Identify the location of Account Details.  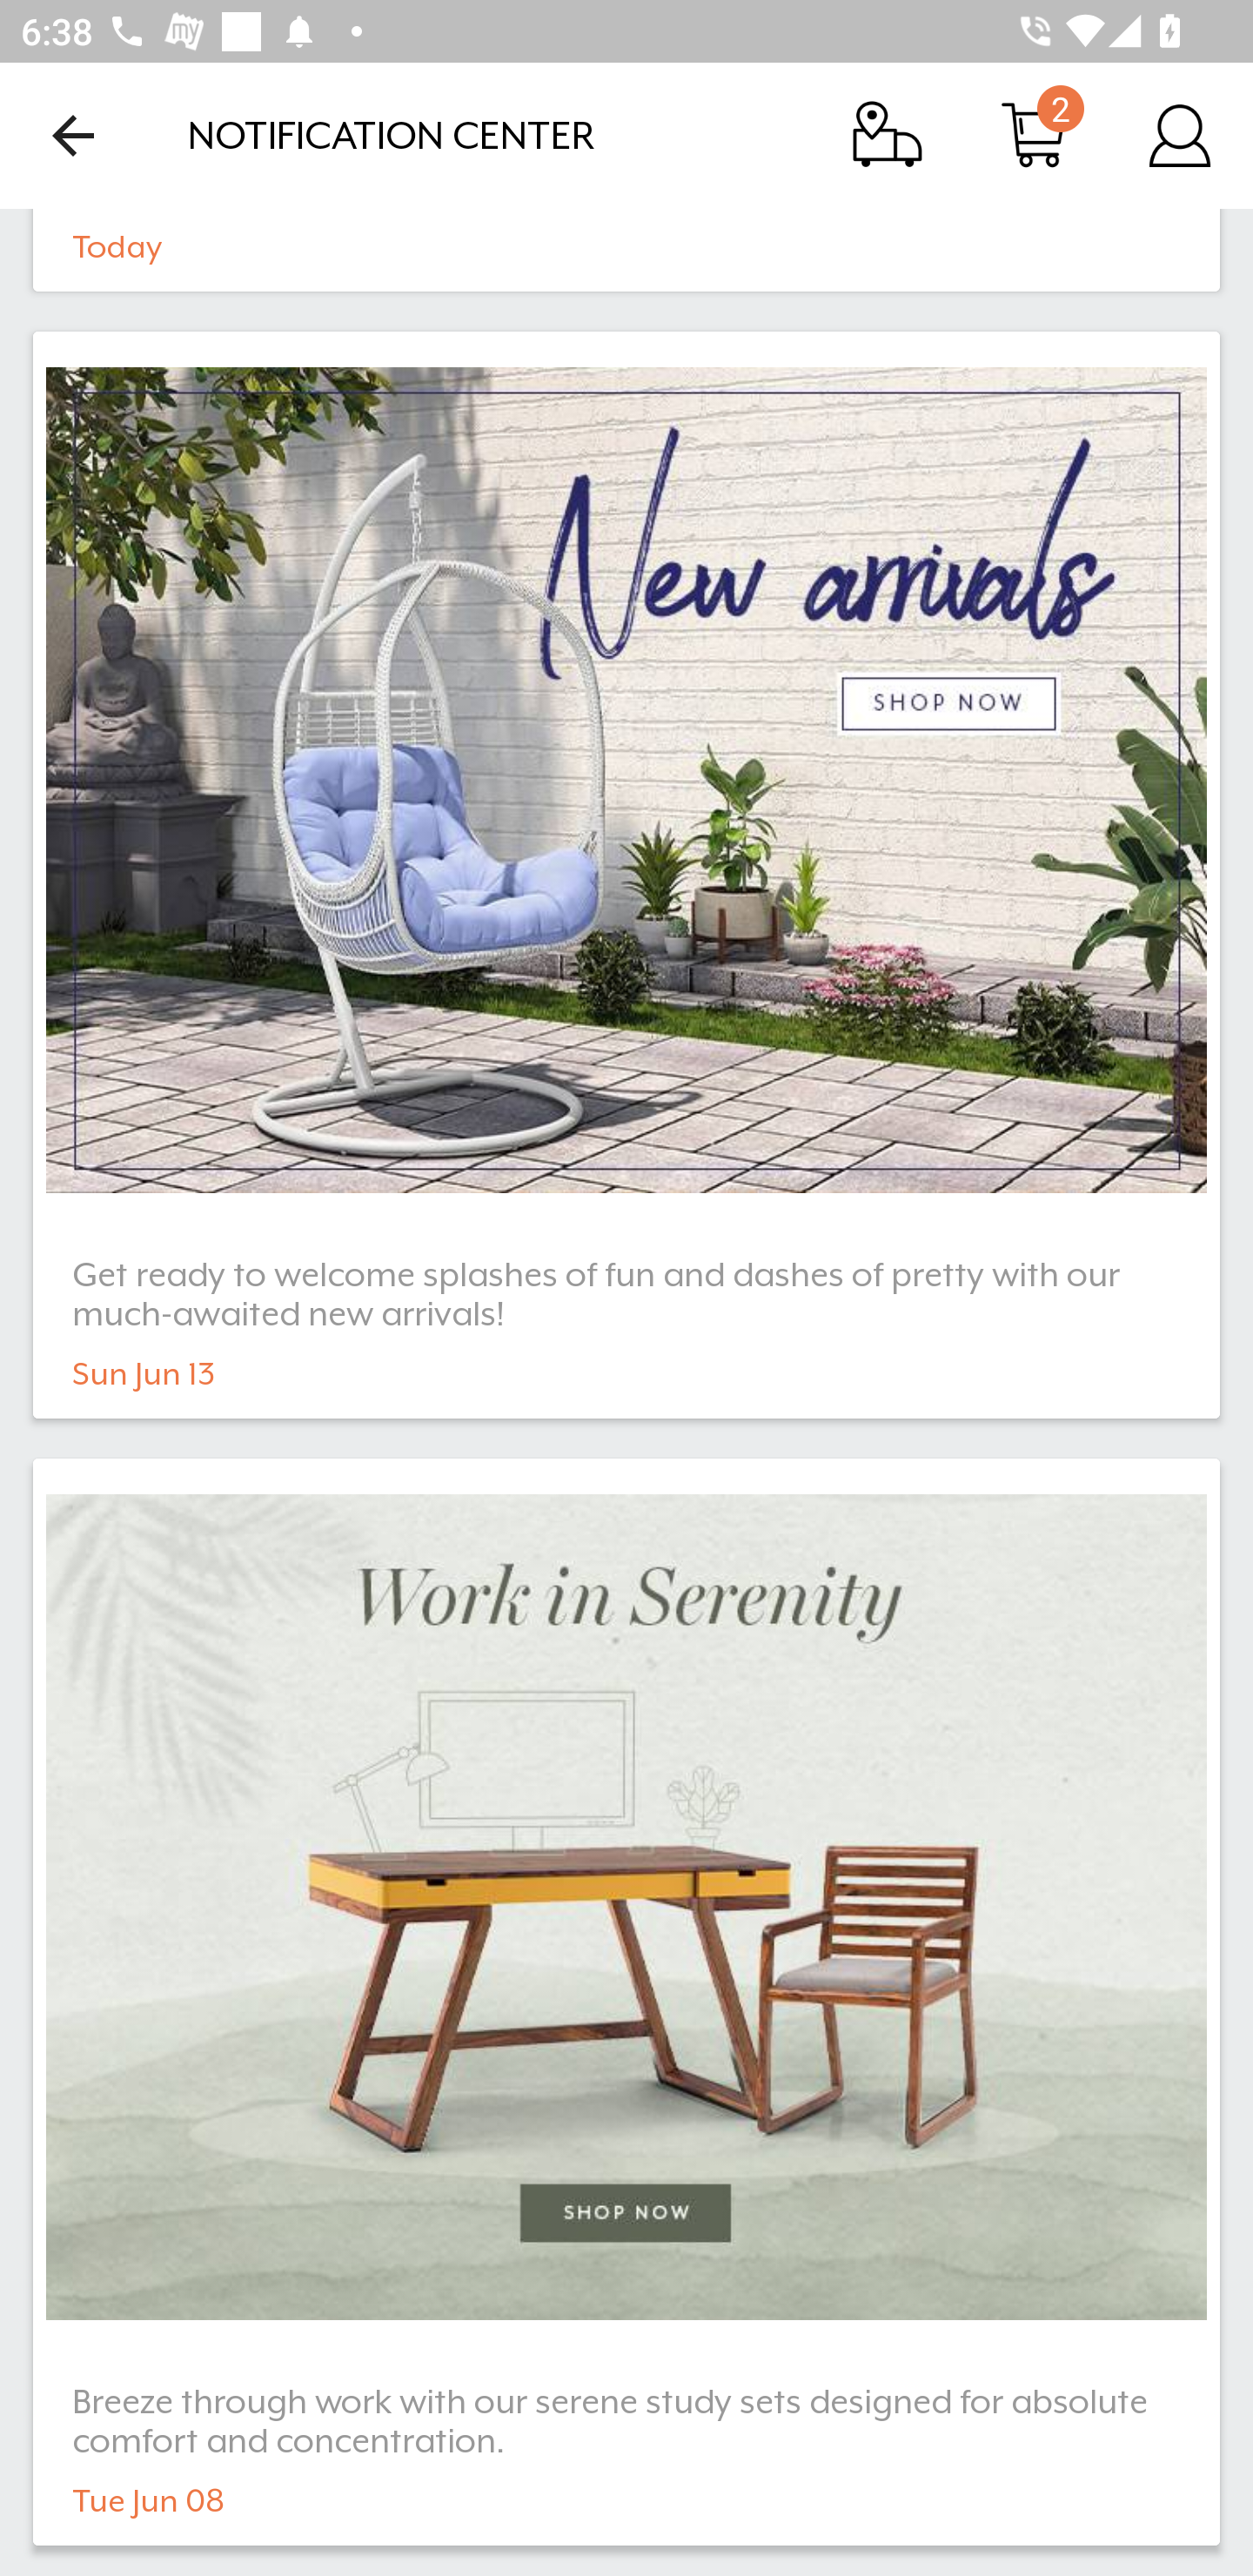
(1180, 134).